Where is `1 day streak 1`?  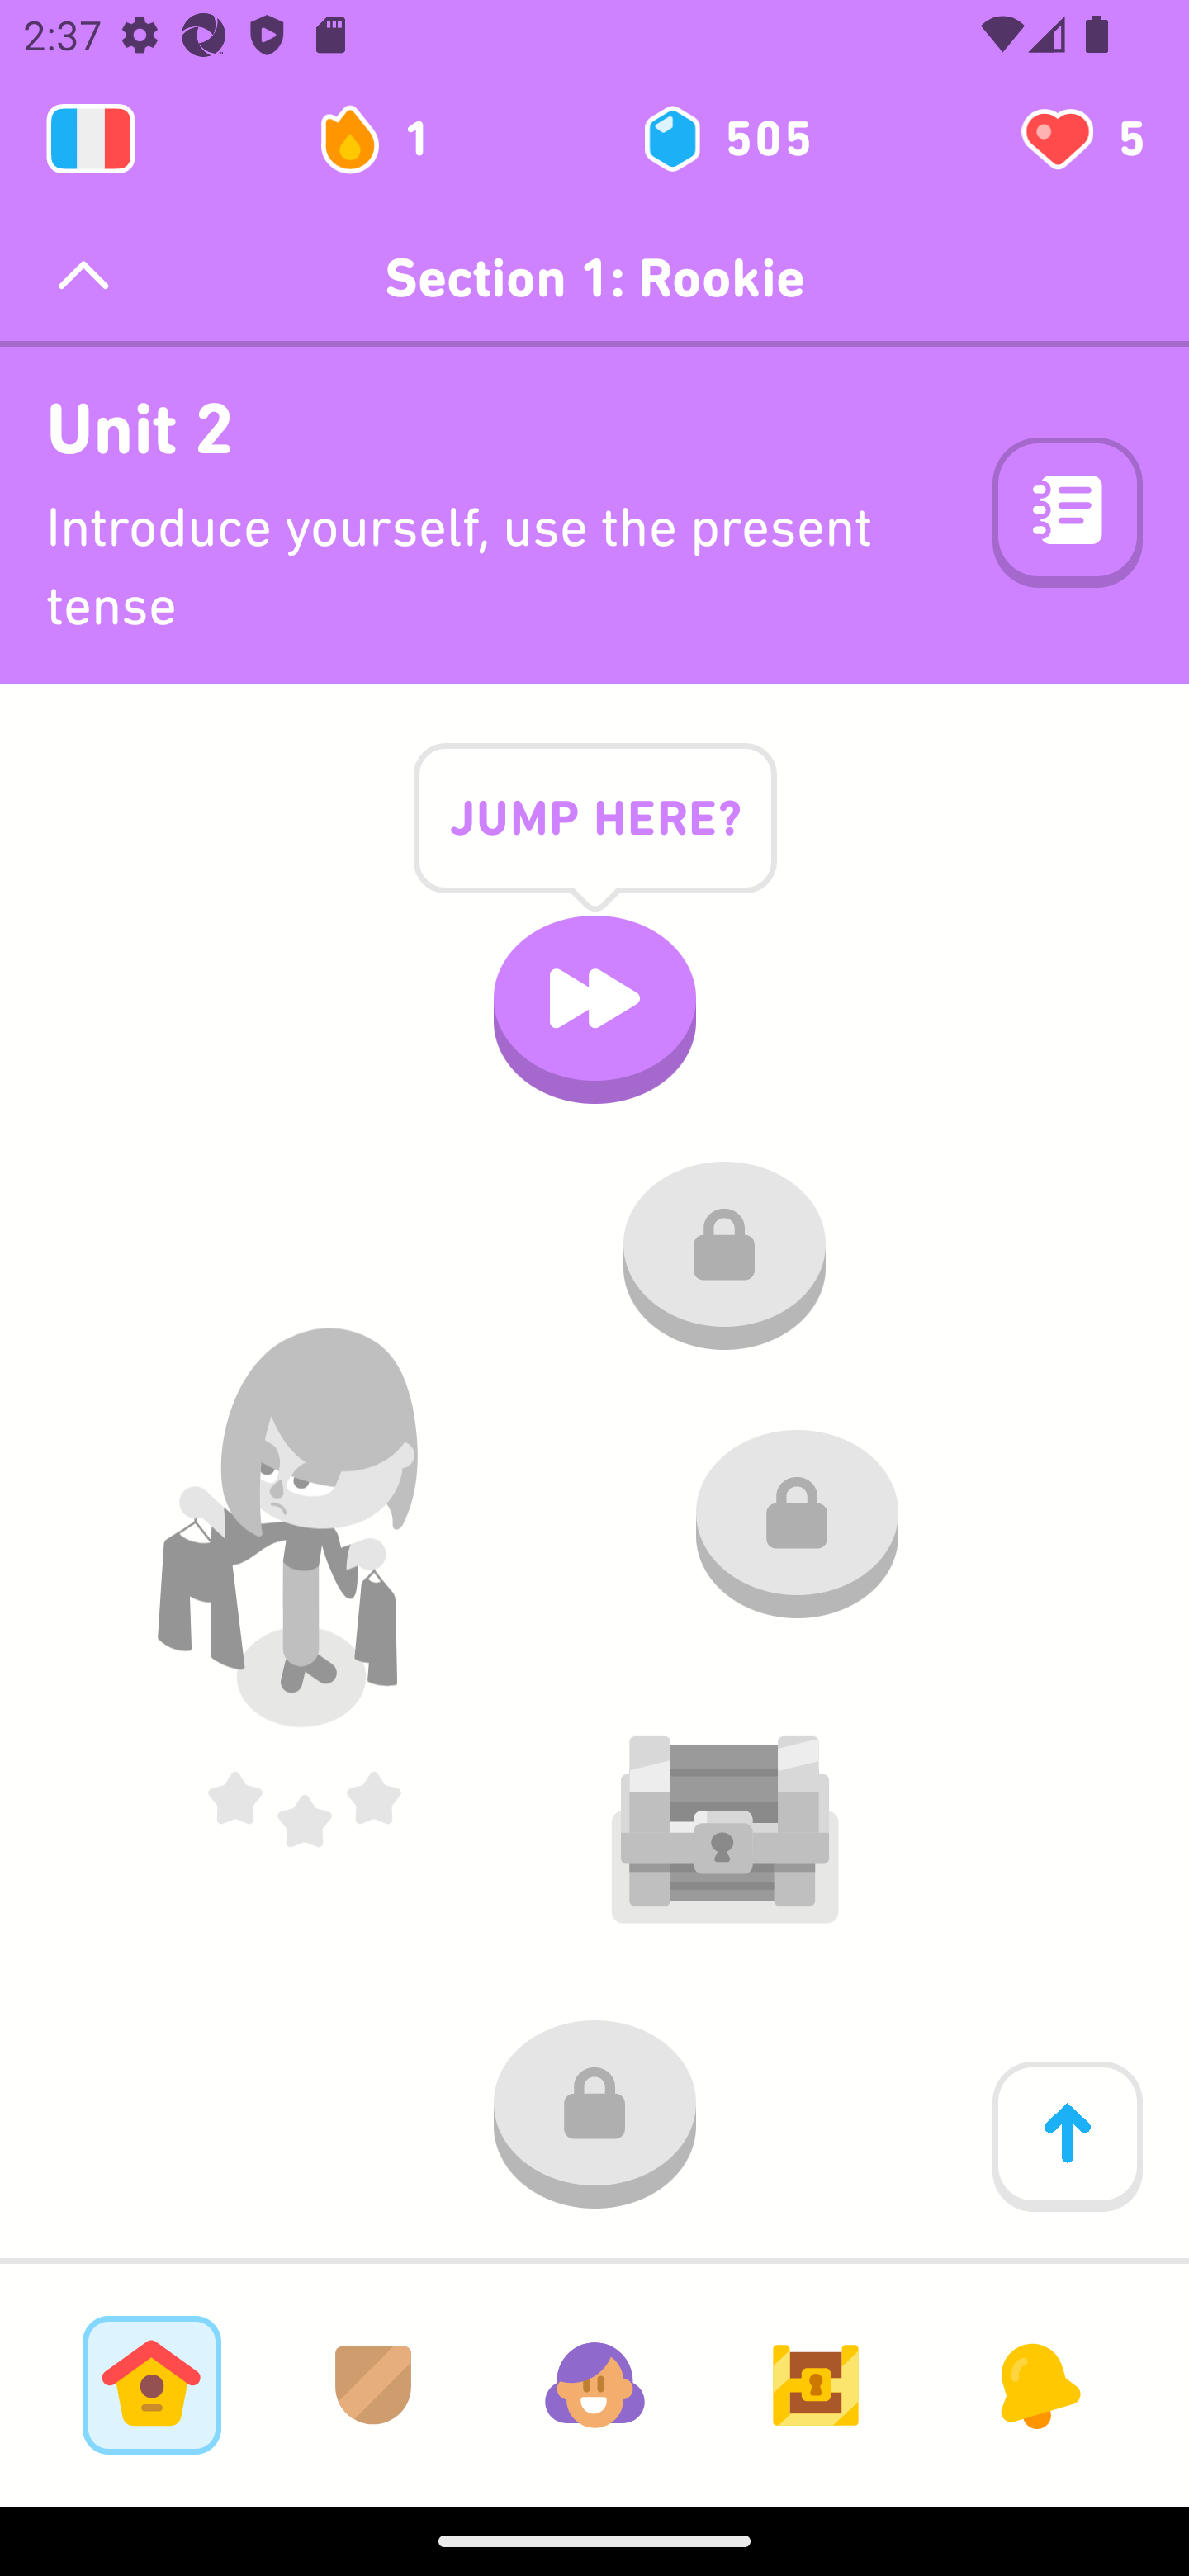 1 day streak 1 is located at coordinates (388, 139).